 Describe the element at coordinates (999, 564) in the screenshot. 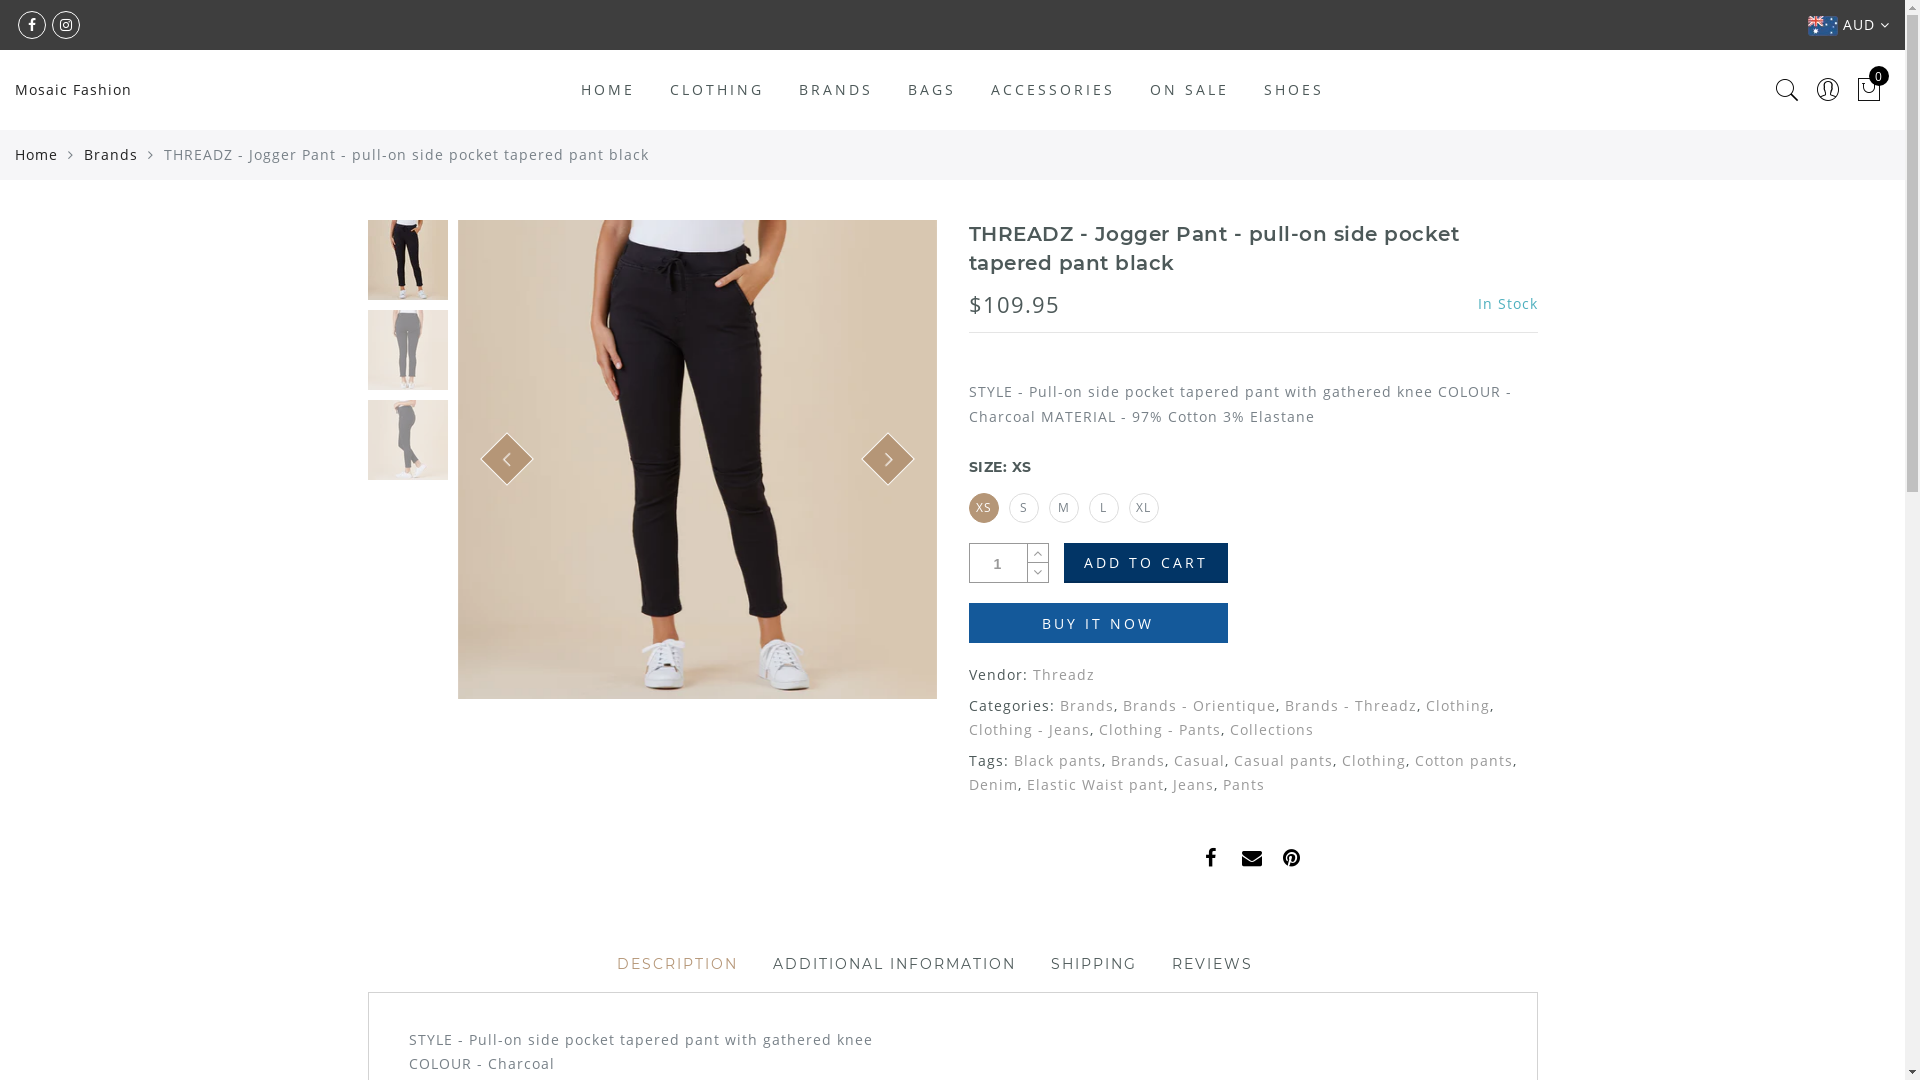

I see `Qty` at that location.